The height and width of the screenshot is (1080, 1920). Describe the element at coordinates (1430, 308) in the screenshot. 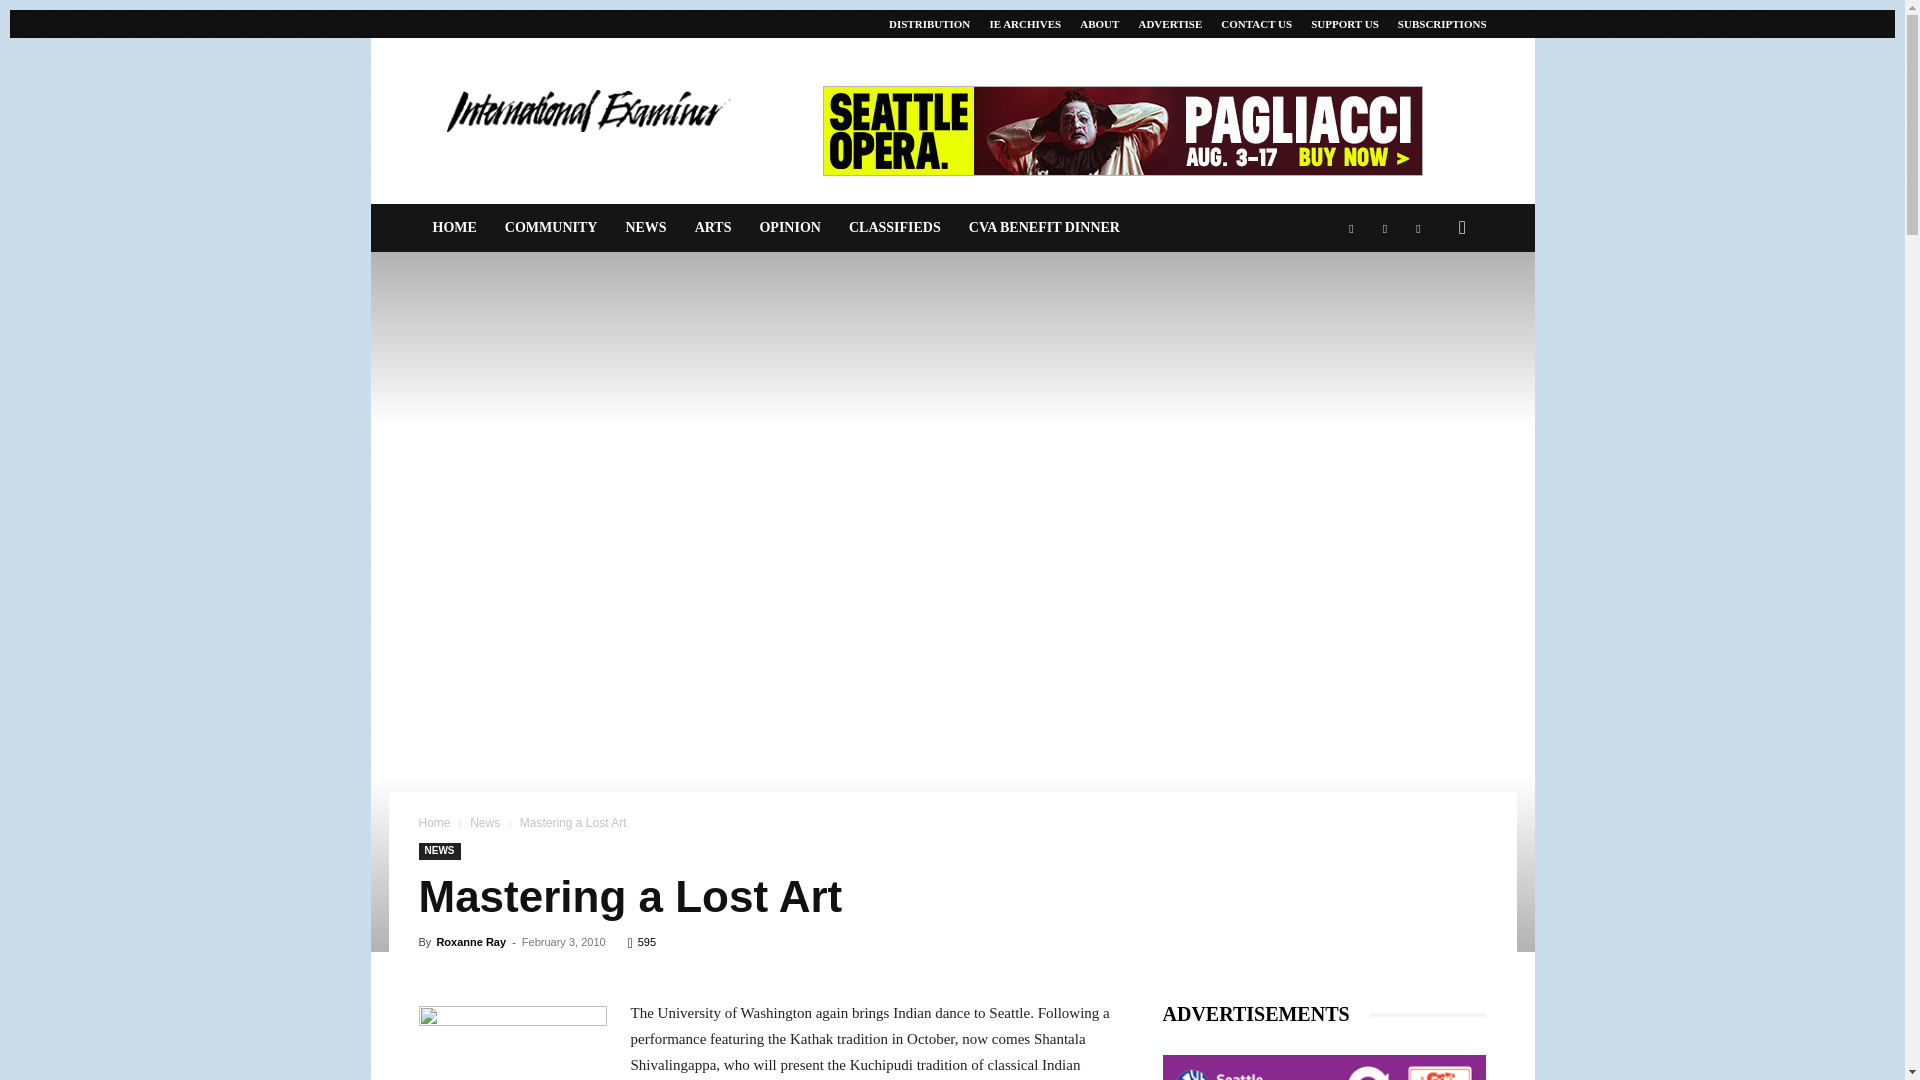

I see `Search` at that location.